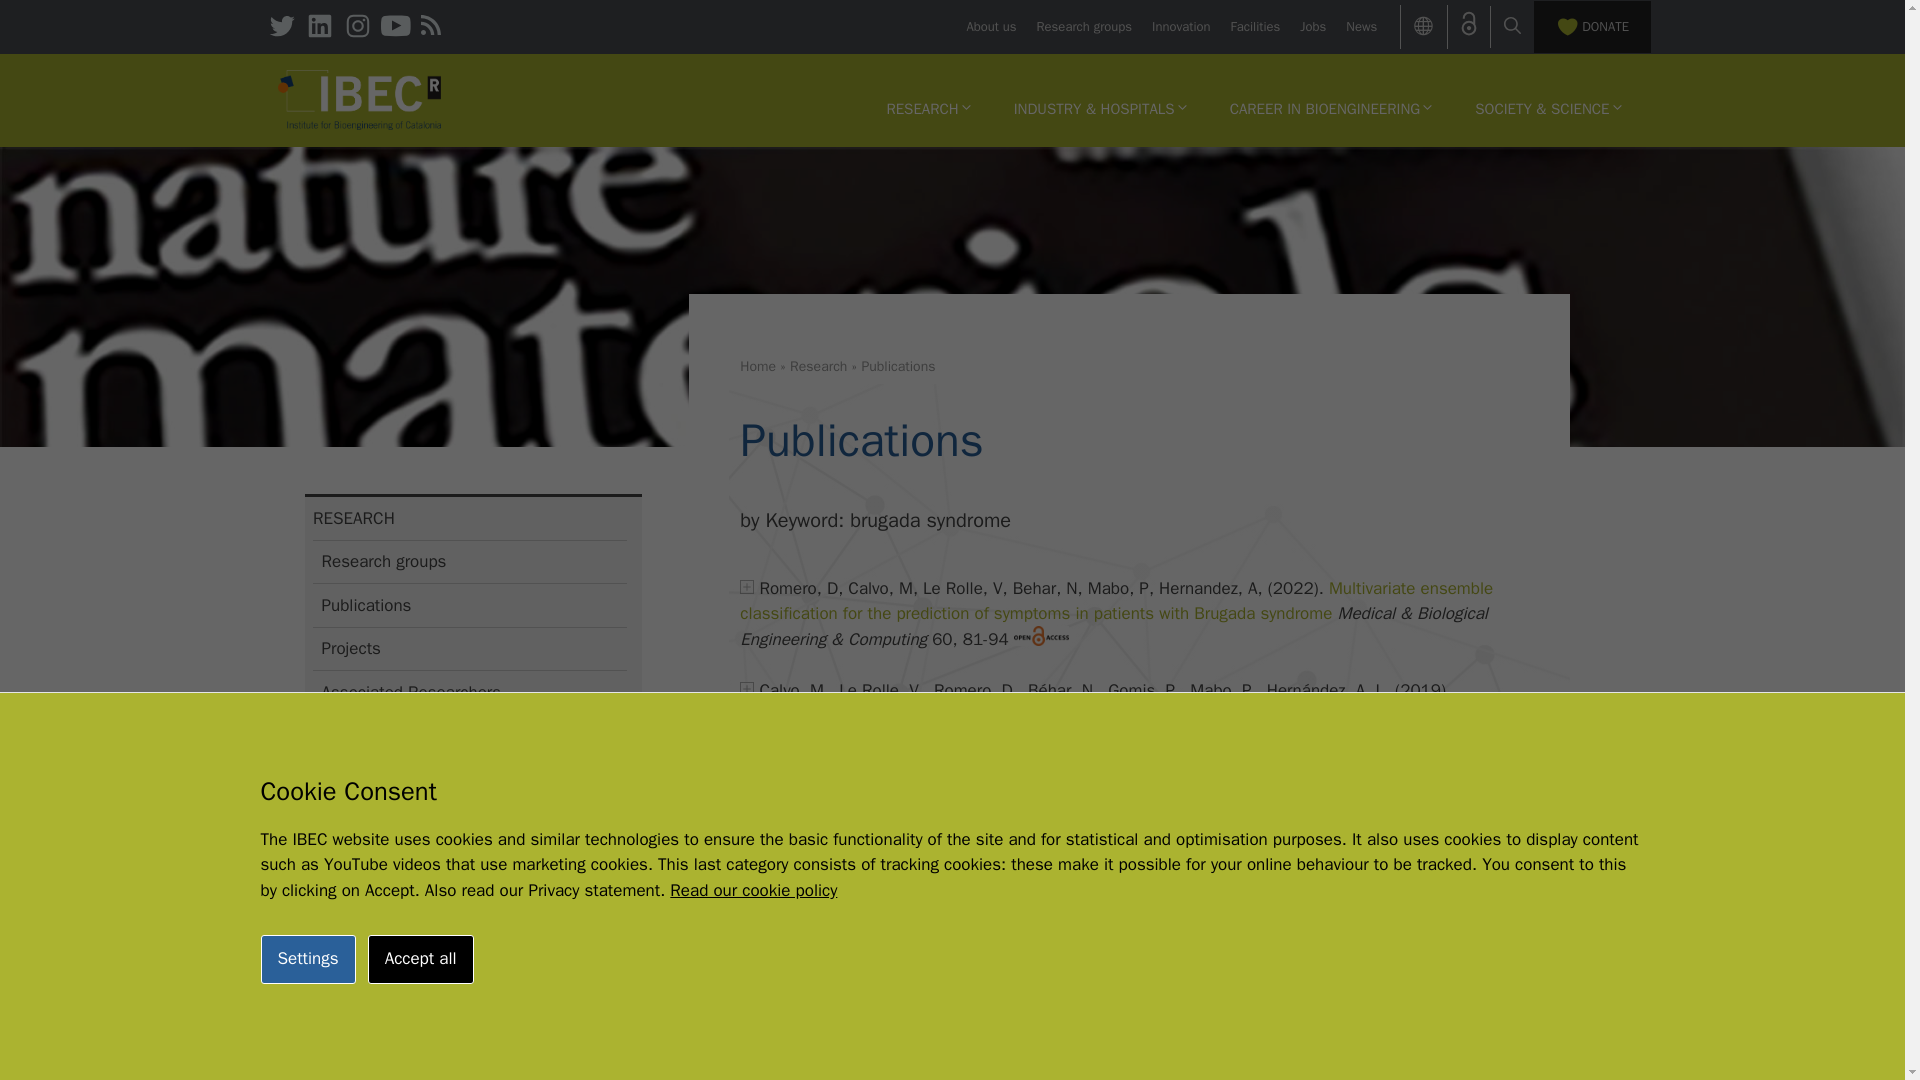 The image size is (1920, 1080). Describe the element at coordinates (360, 98) in the screenshot. I see `Institute for Bioengineering of Catalonia` at that location.